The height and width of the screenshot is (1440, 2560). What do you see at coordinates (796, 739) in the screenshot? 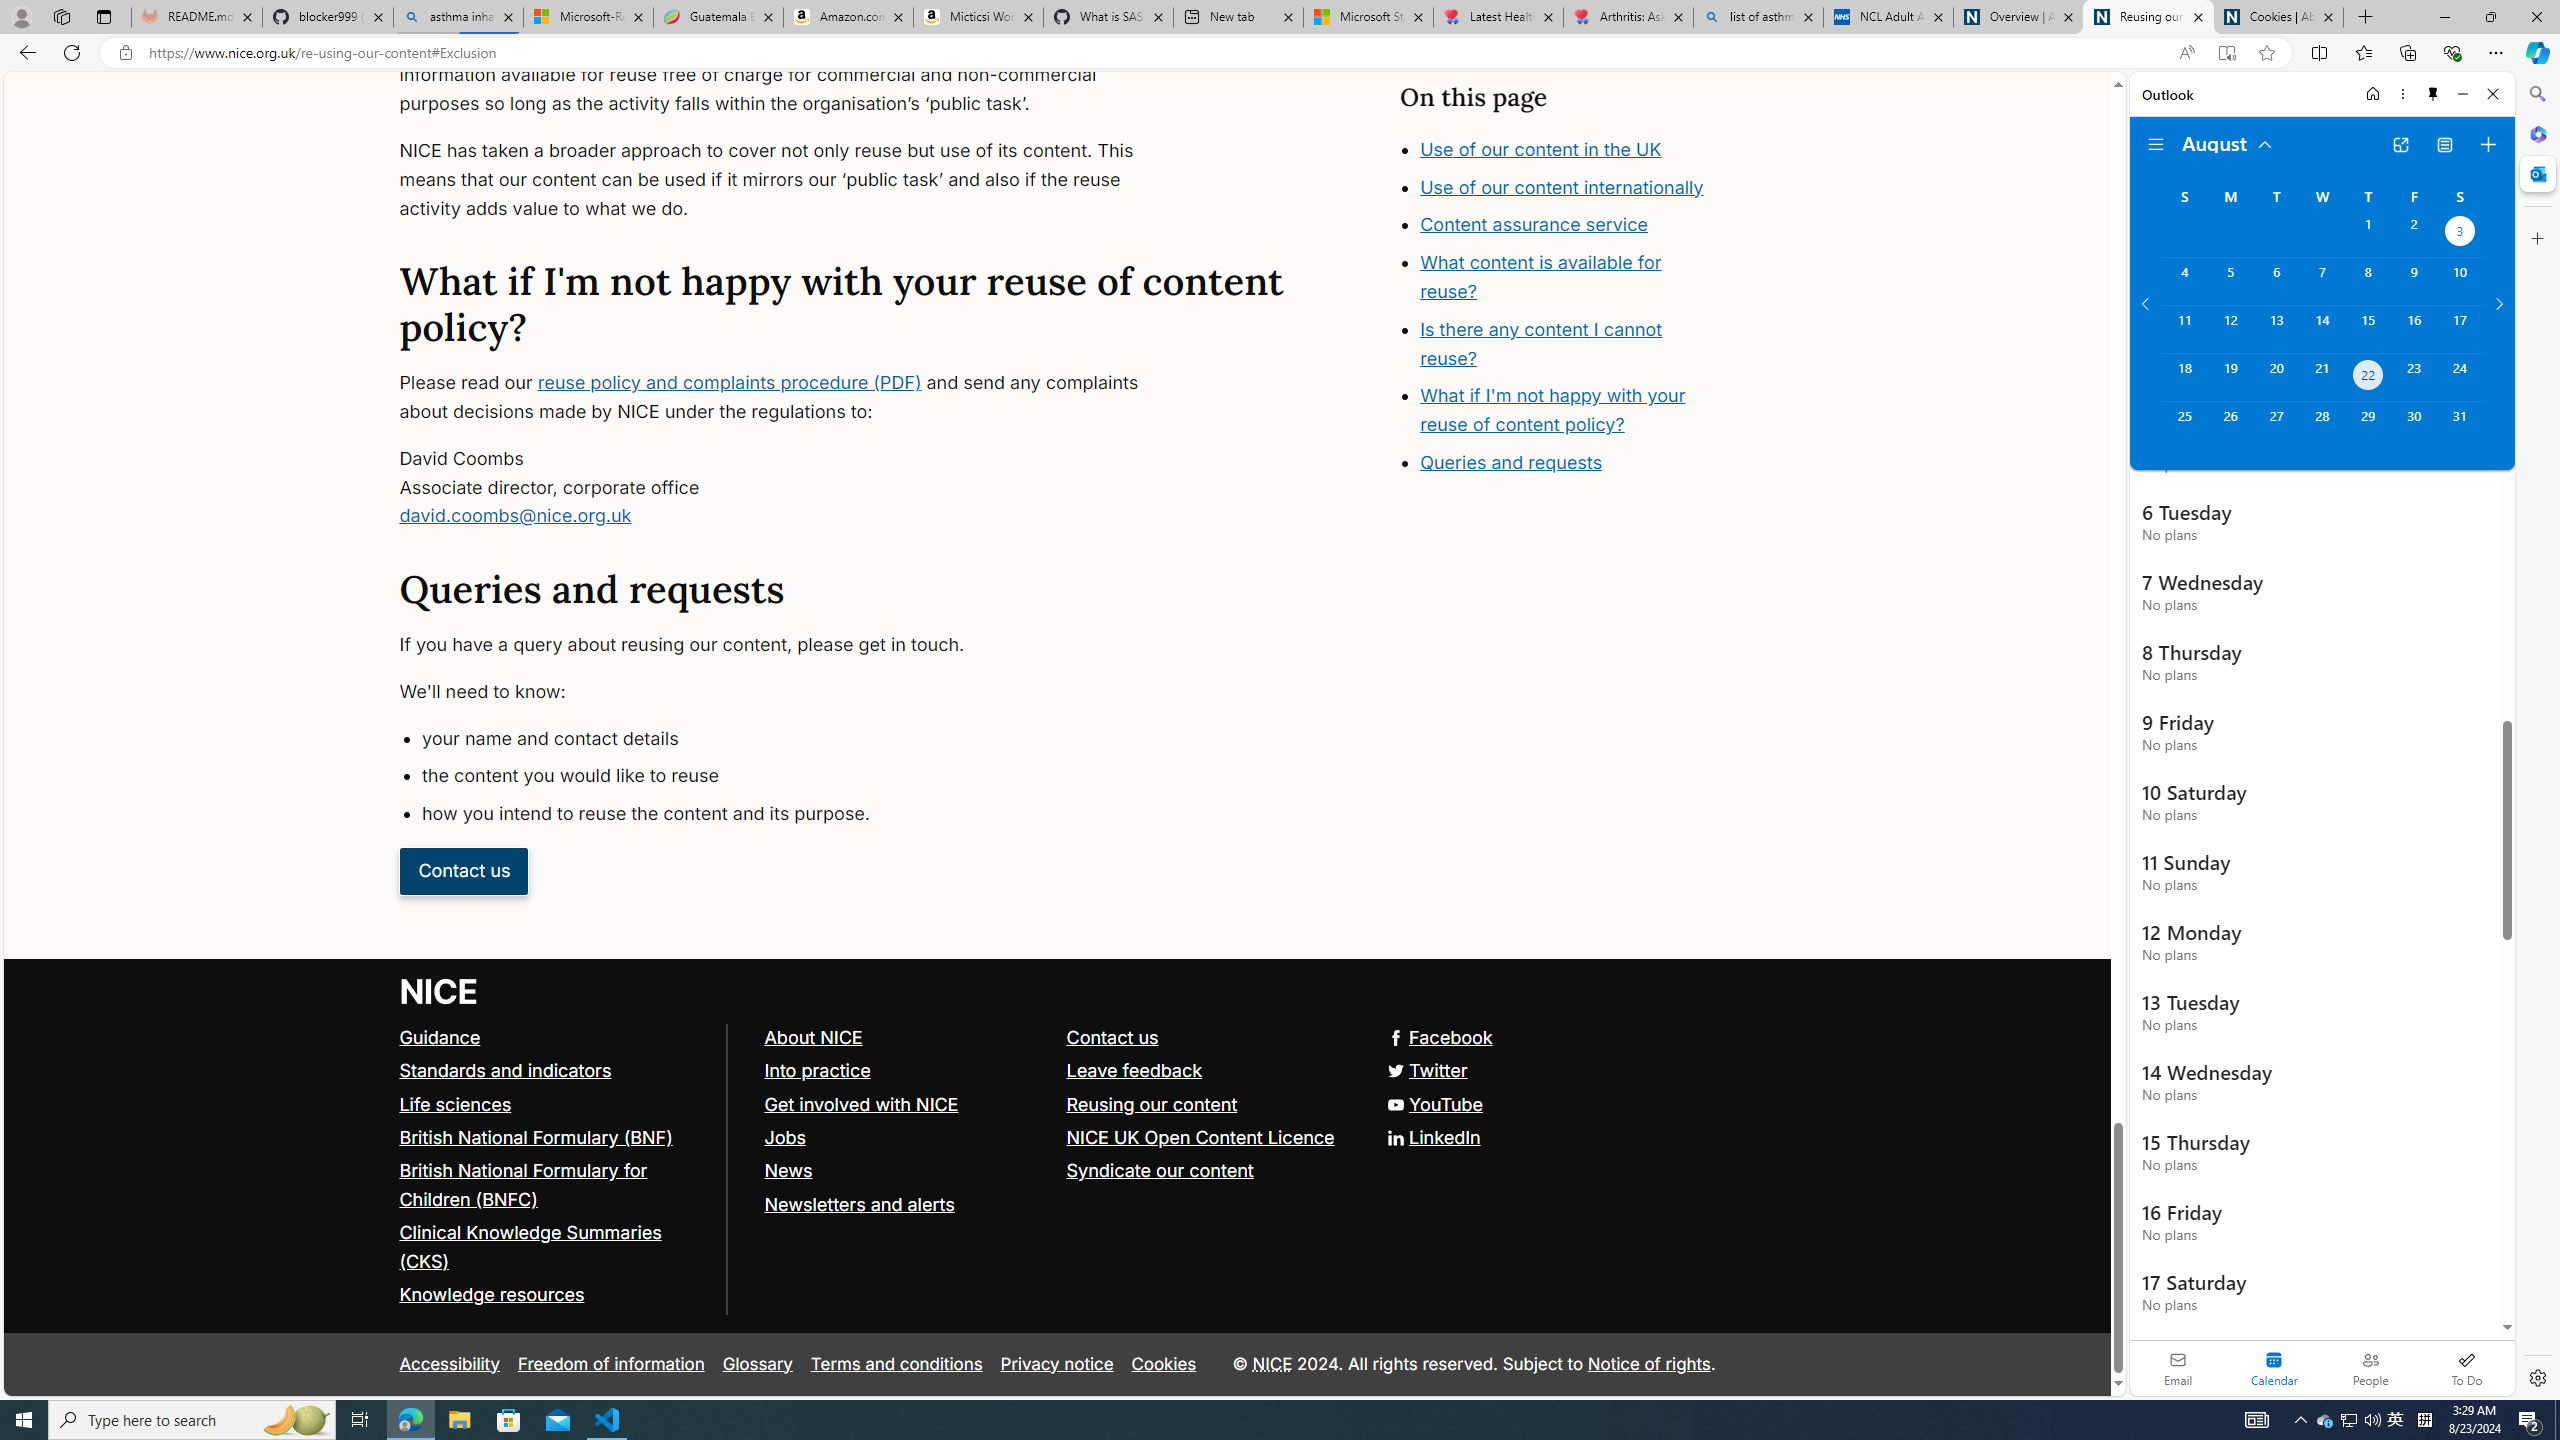
I see `your name and contact details` at bounding box center [796, 739].